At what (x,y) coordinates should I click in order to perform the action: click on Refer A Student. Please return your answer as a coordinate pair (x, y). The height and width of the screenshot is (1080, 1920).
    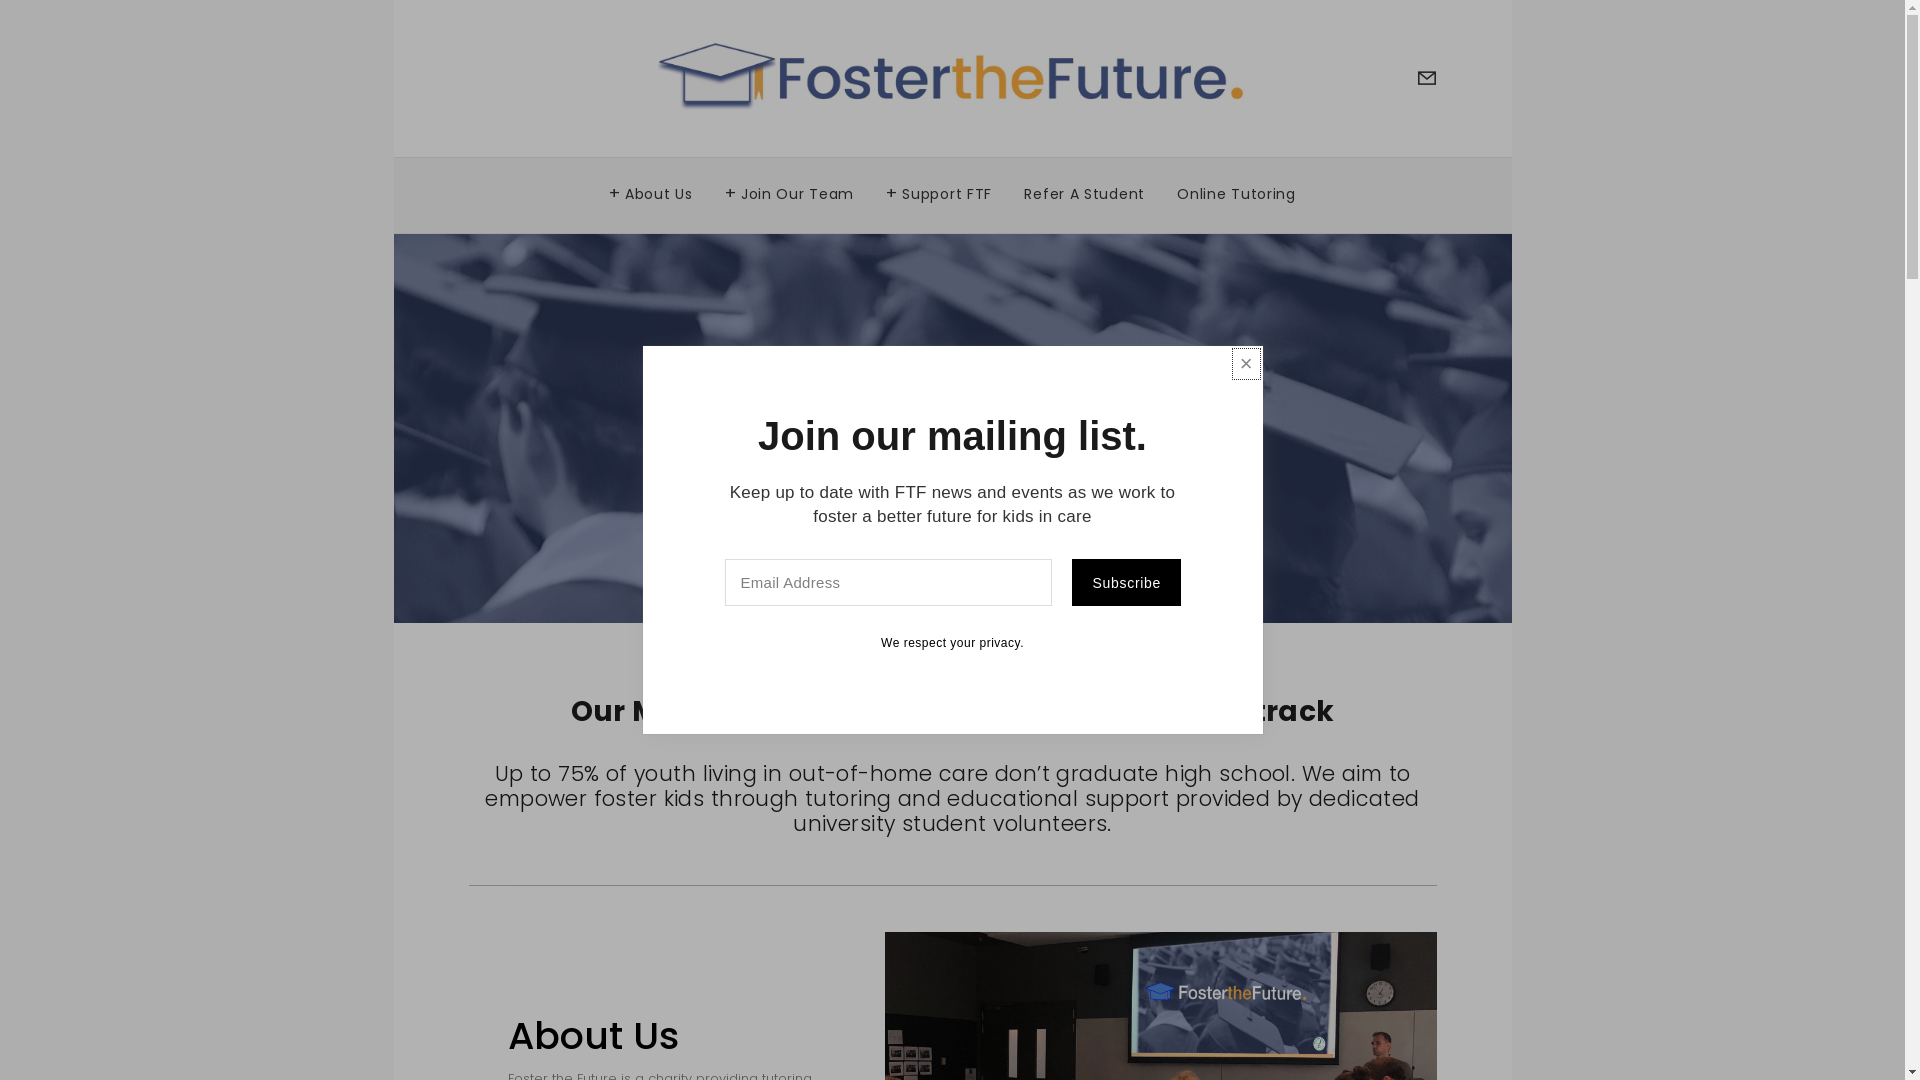
    Looking at the image, I should click on (1084, 188).